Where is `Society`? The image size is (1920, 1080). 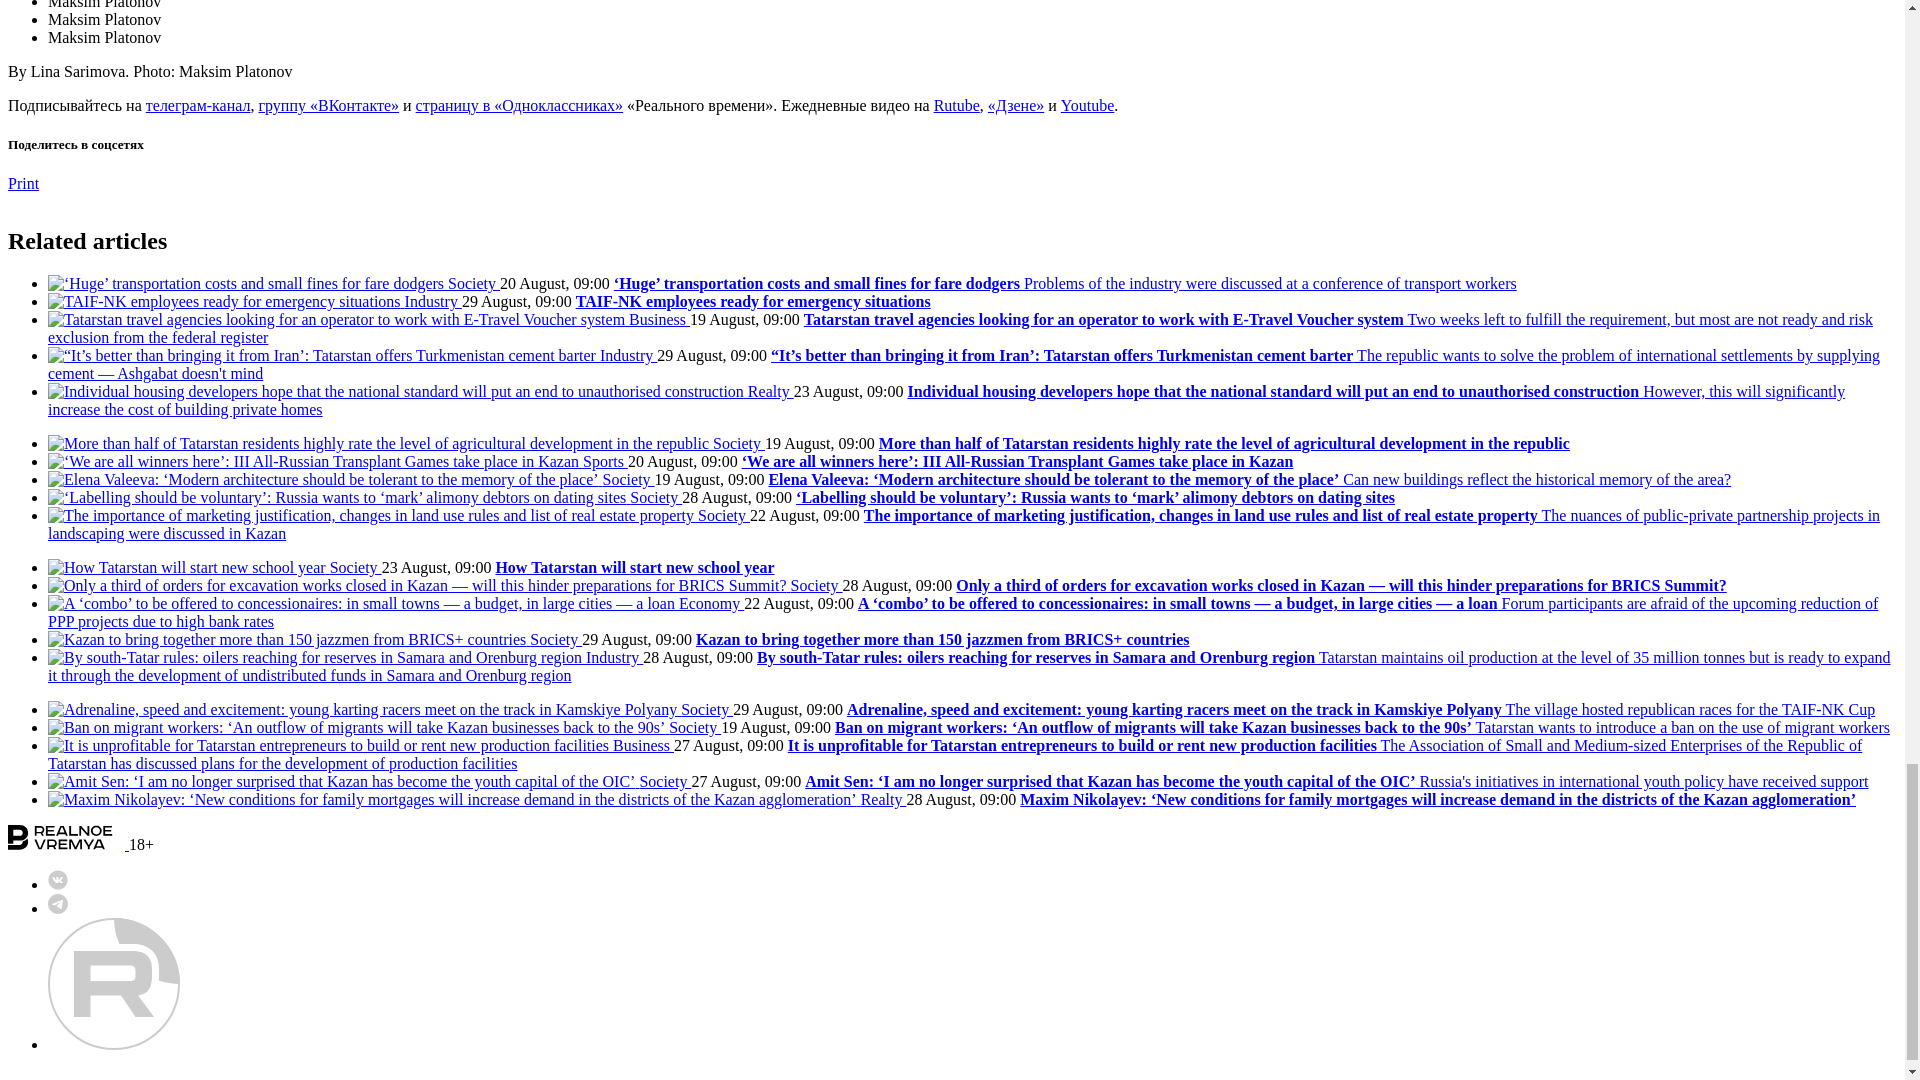 Society is located at coordinates (655, 498).